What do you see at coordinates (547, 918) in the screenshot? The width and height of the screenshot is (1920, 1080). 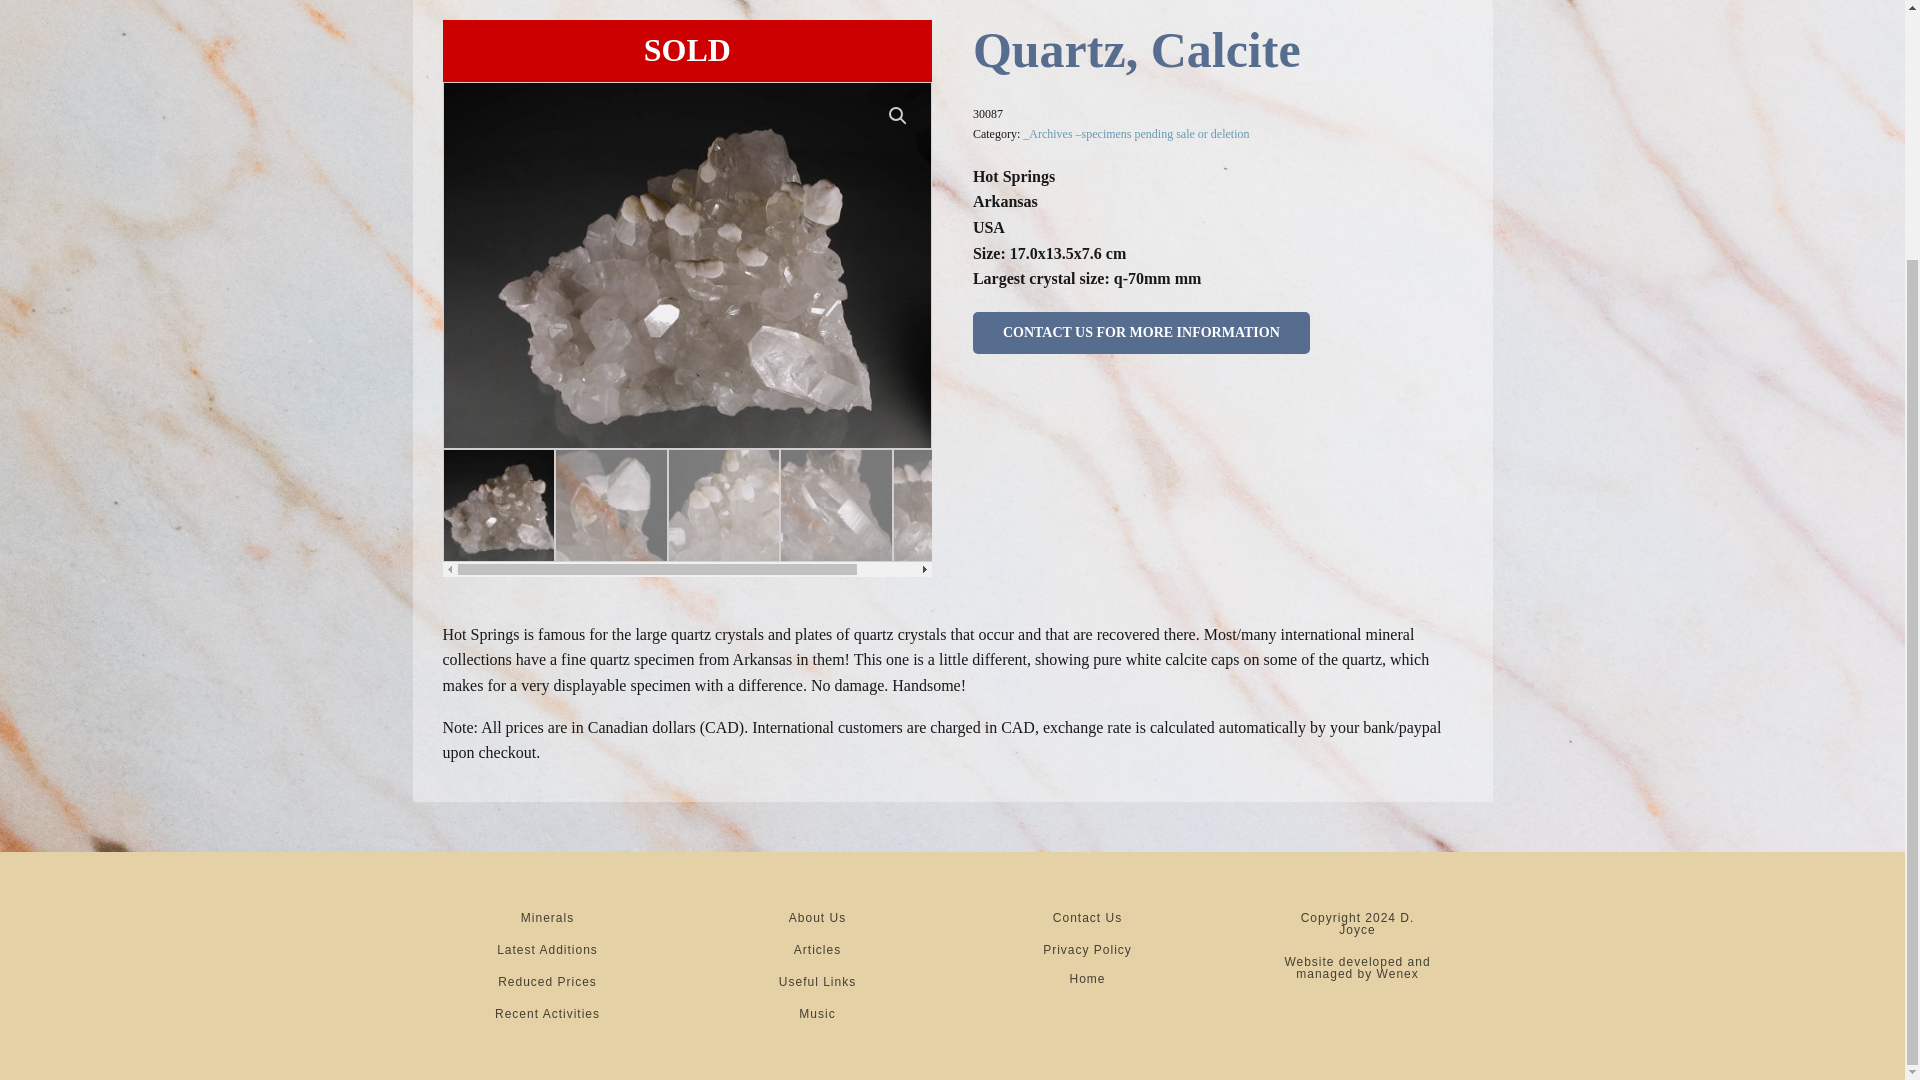 I see `Minerals` at bounding box center [547, 918].